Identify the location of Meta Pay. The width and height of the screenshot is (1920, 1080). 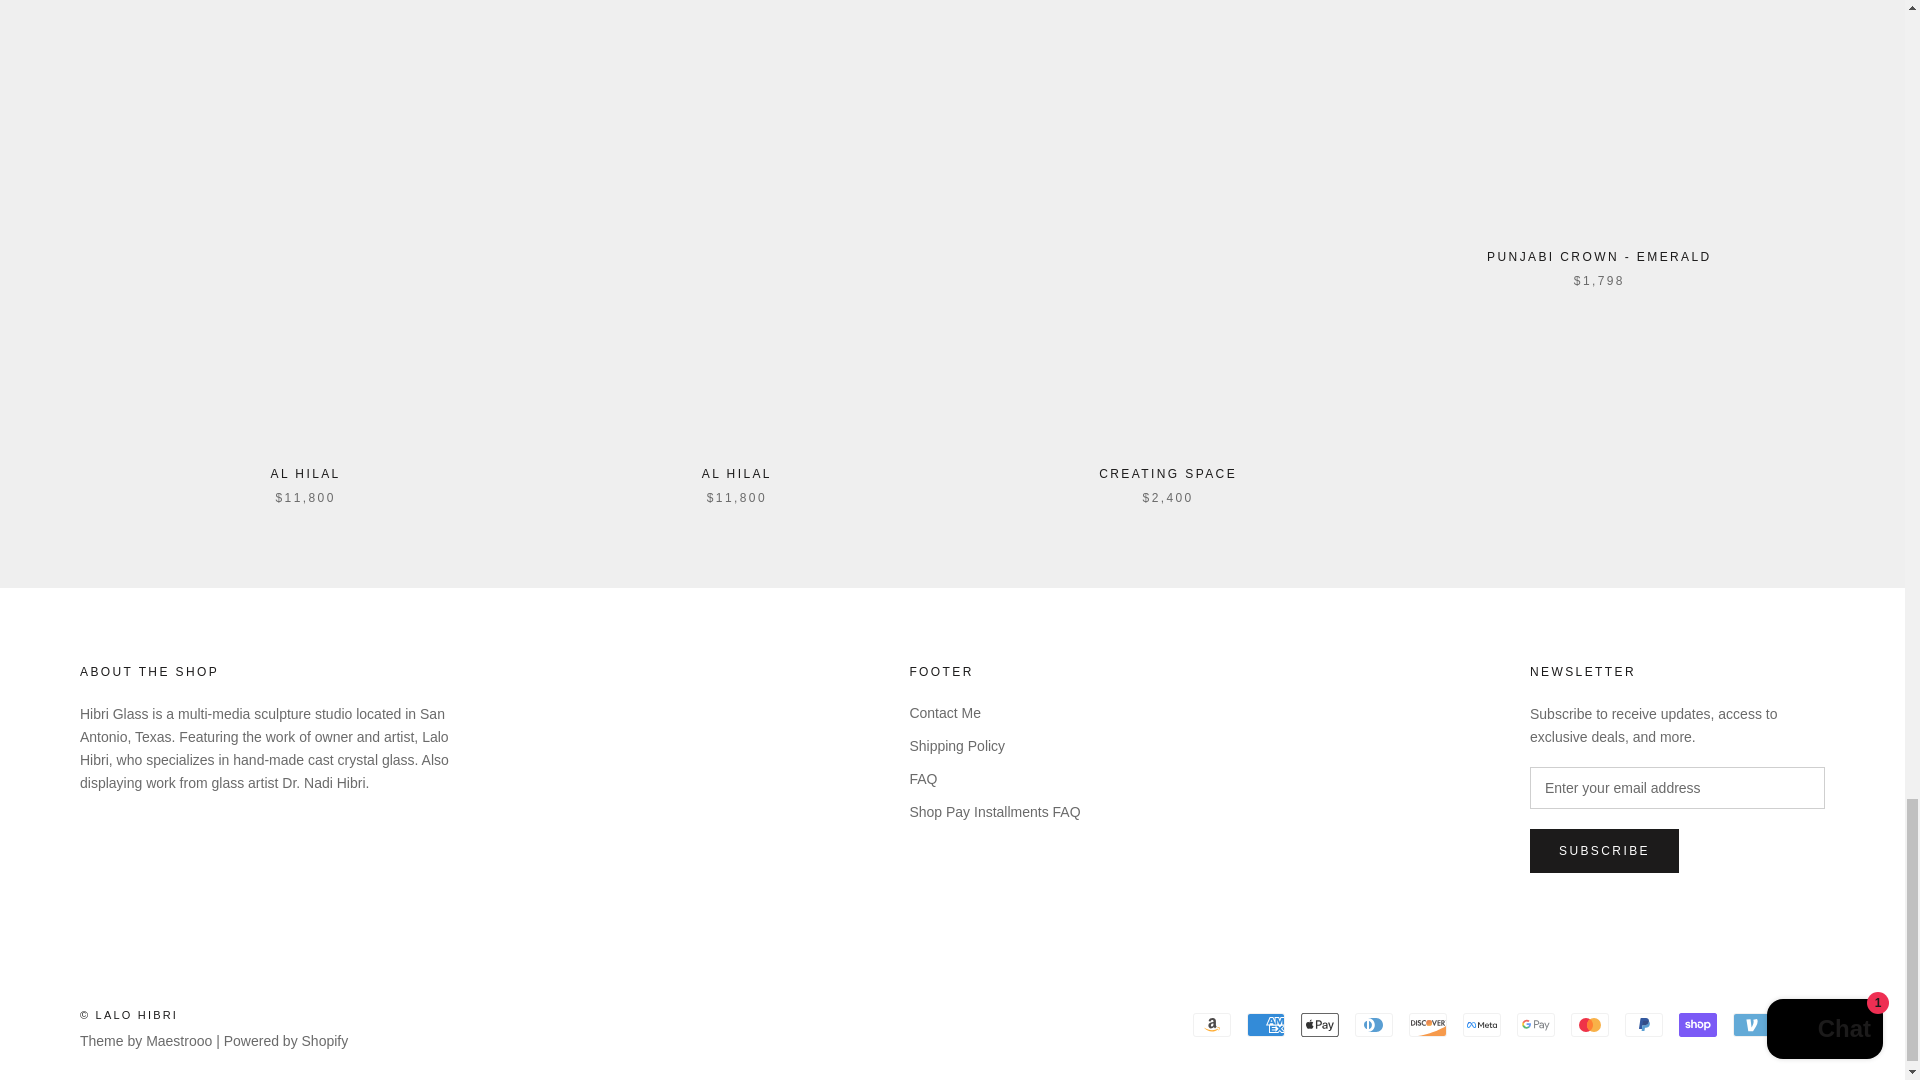
(1482, 1024).